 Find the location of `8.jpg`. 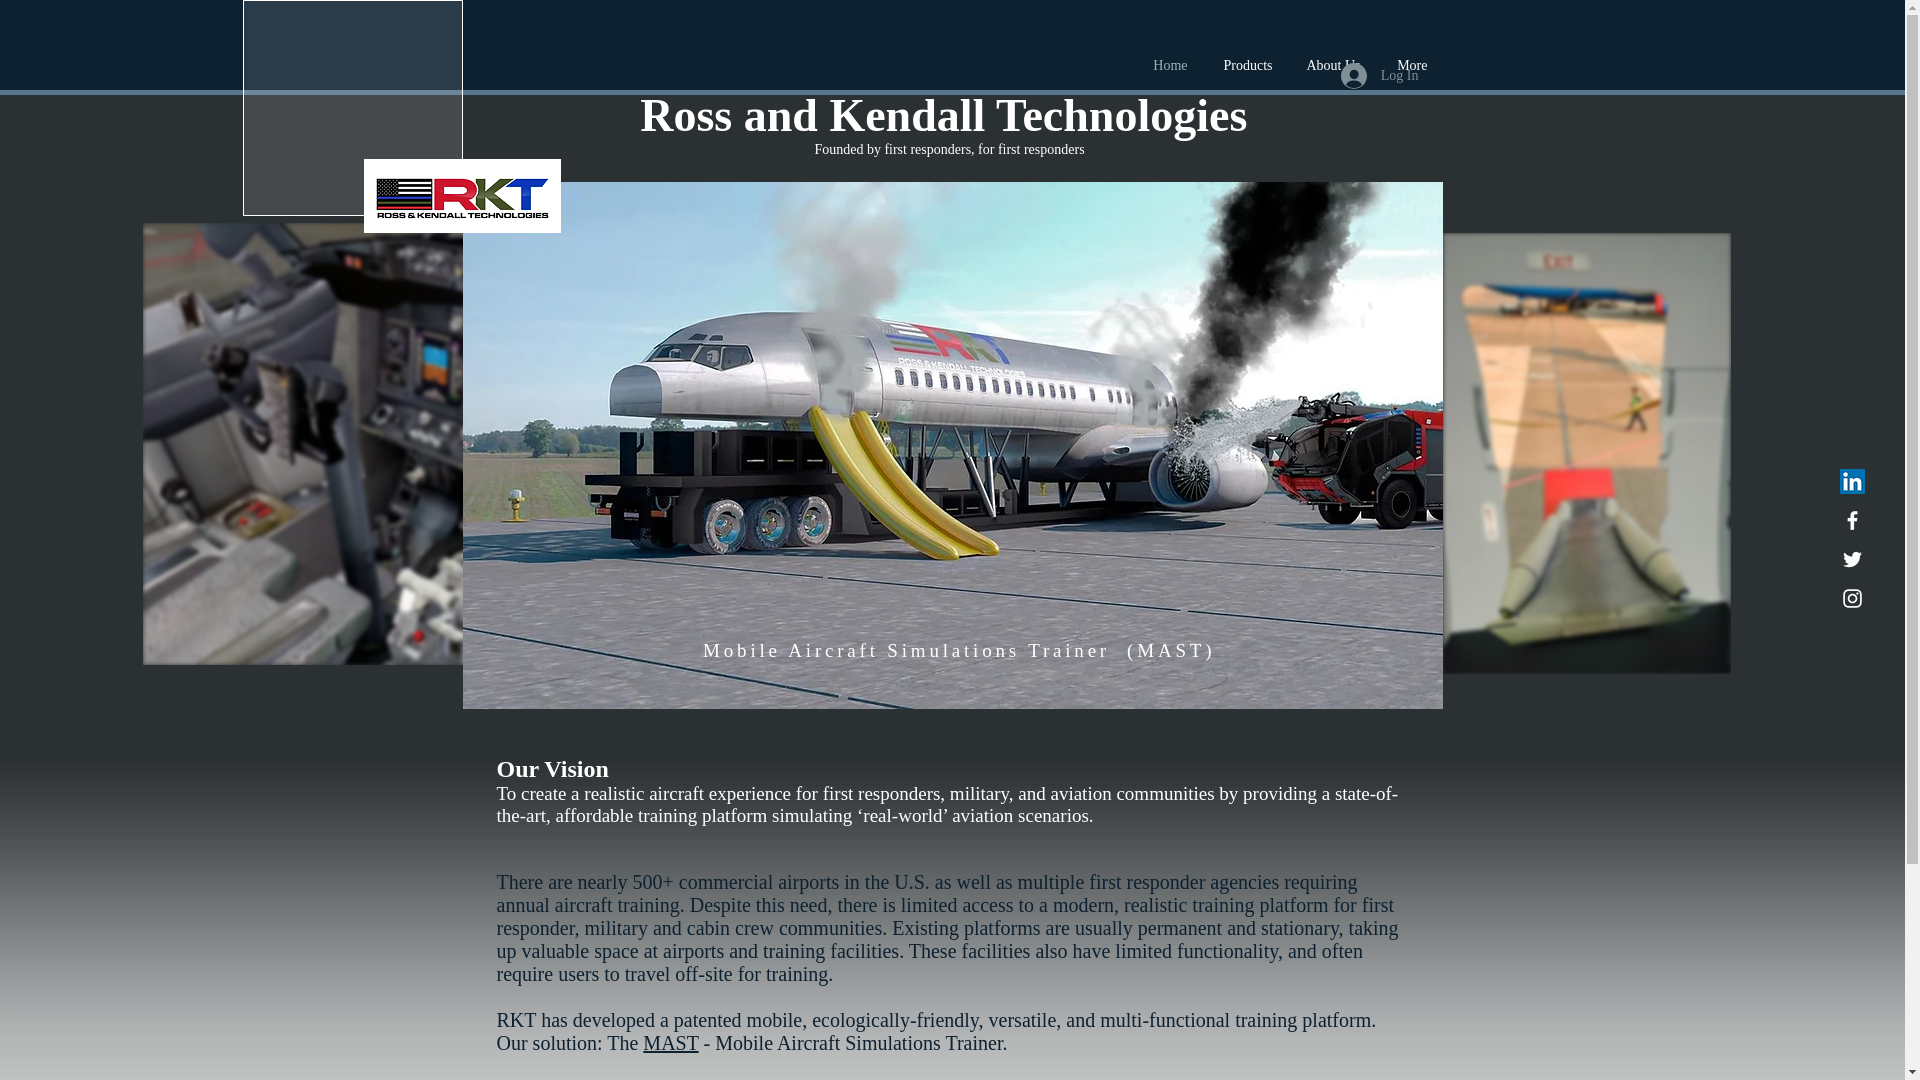

8.jpg is located at coordinates (344, 444).